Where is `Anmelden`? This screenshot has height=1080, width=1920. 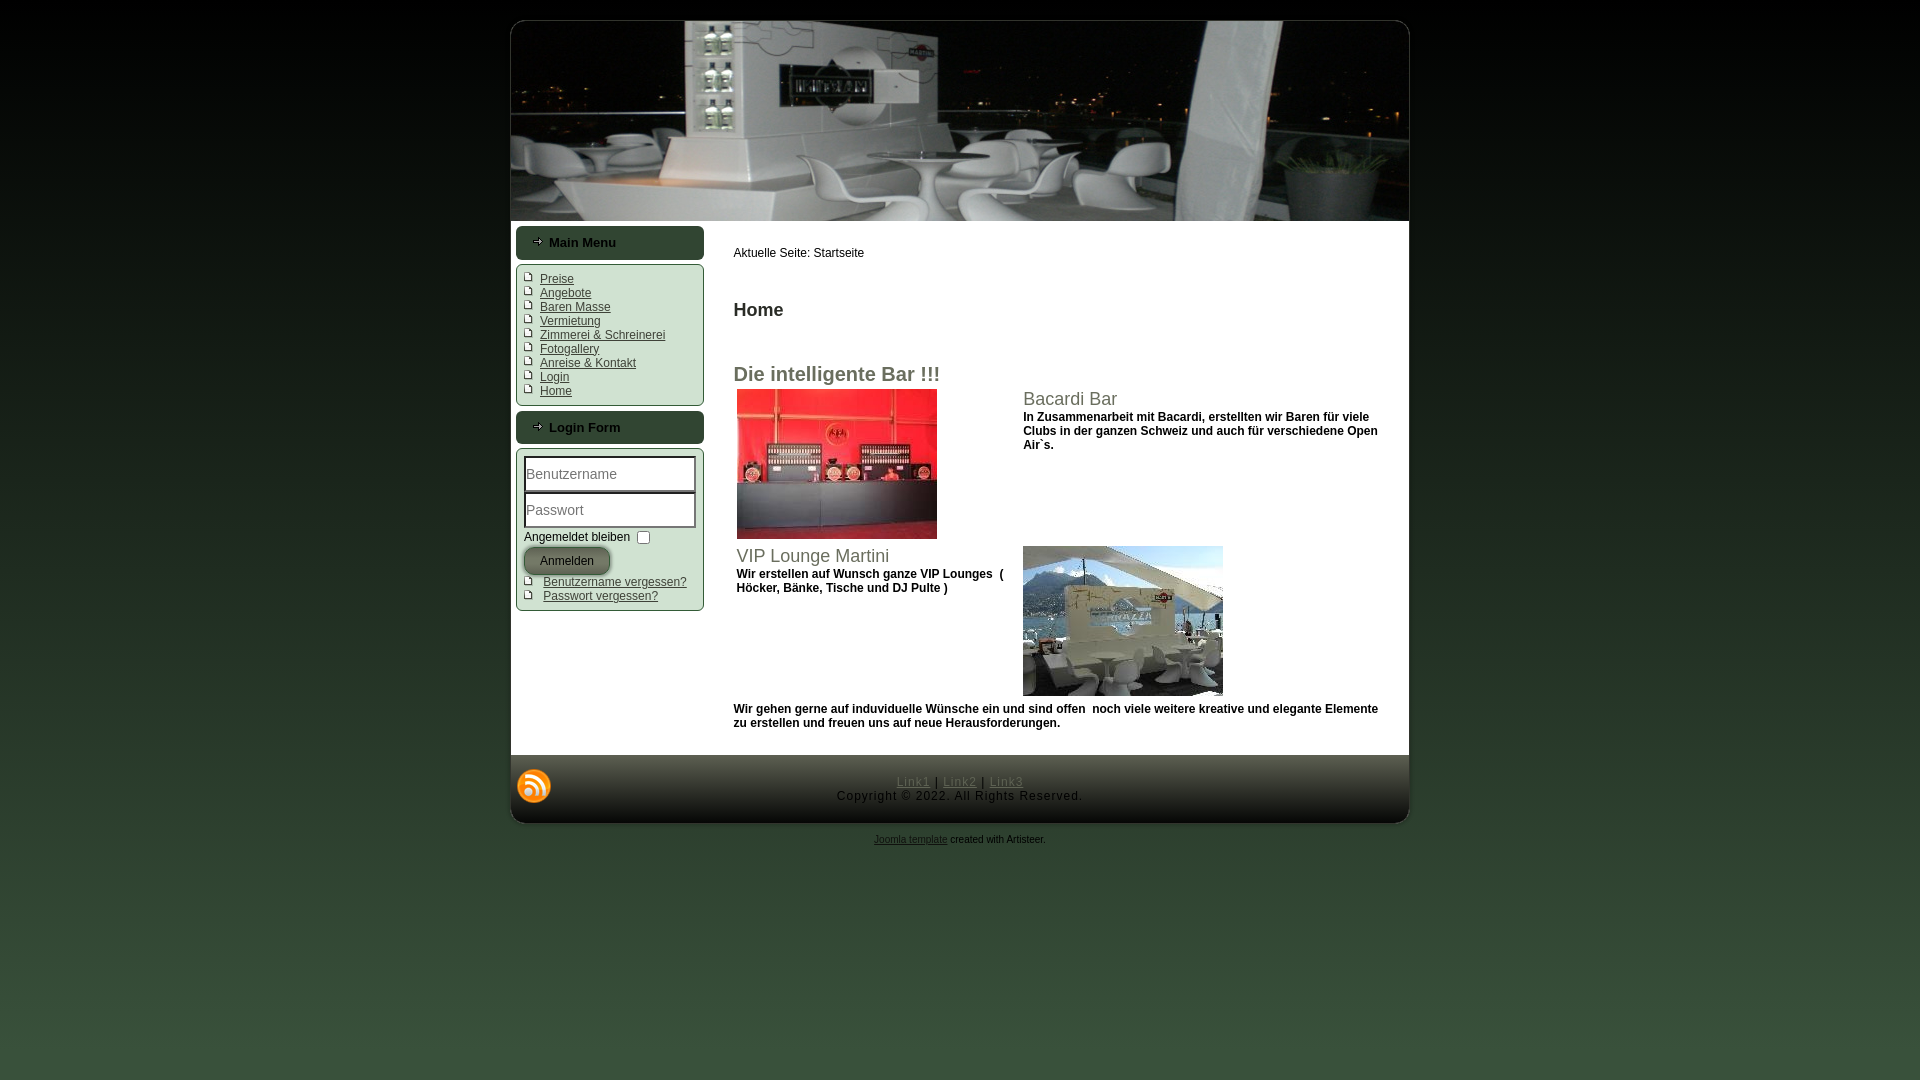
Anmelden is located at coordinates (567, 561).